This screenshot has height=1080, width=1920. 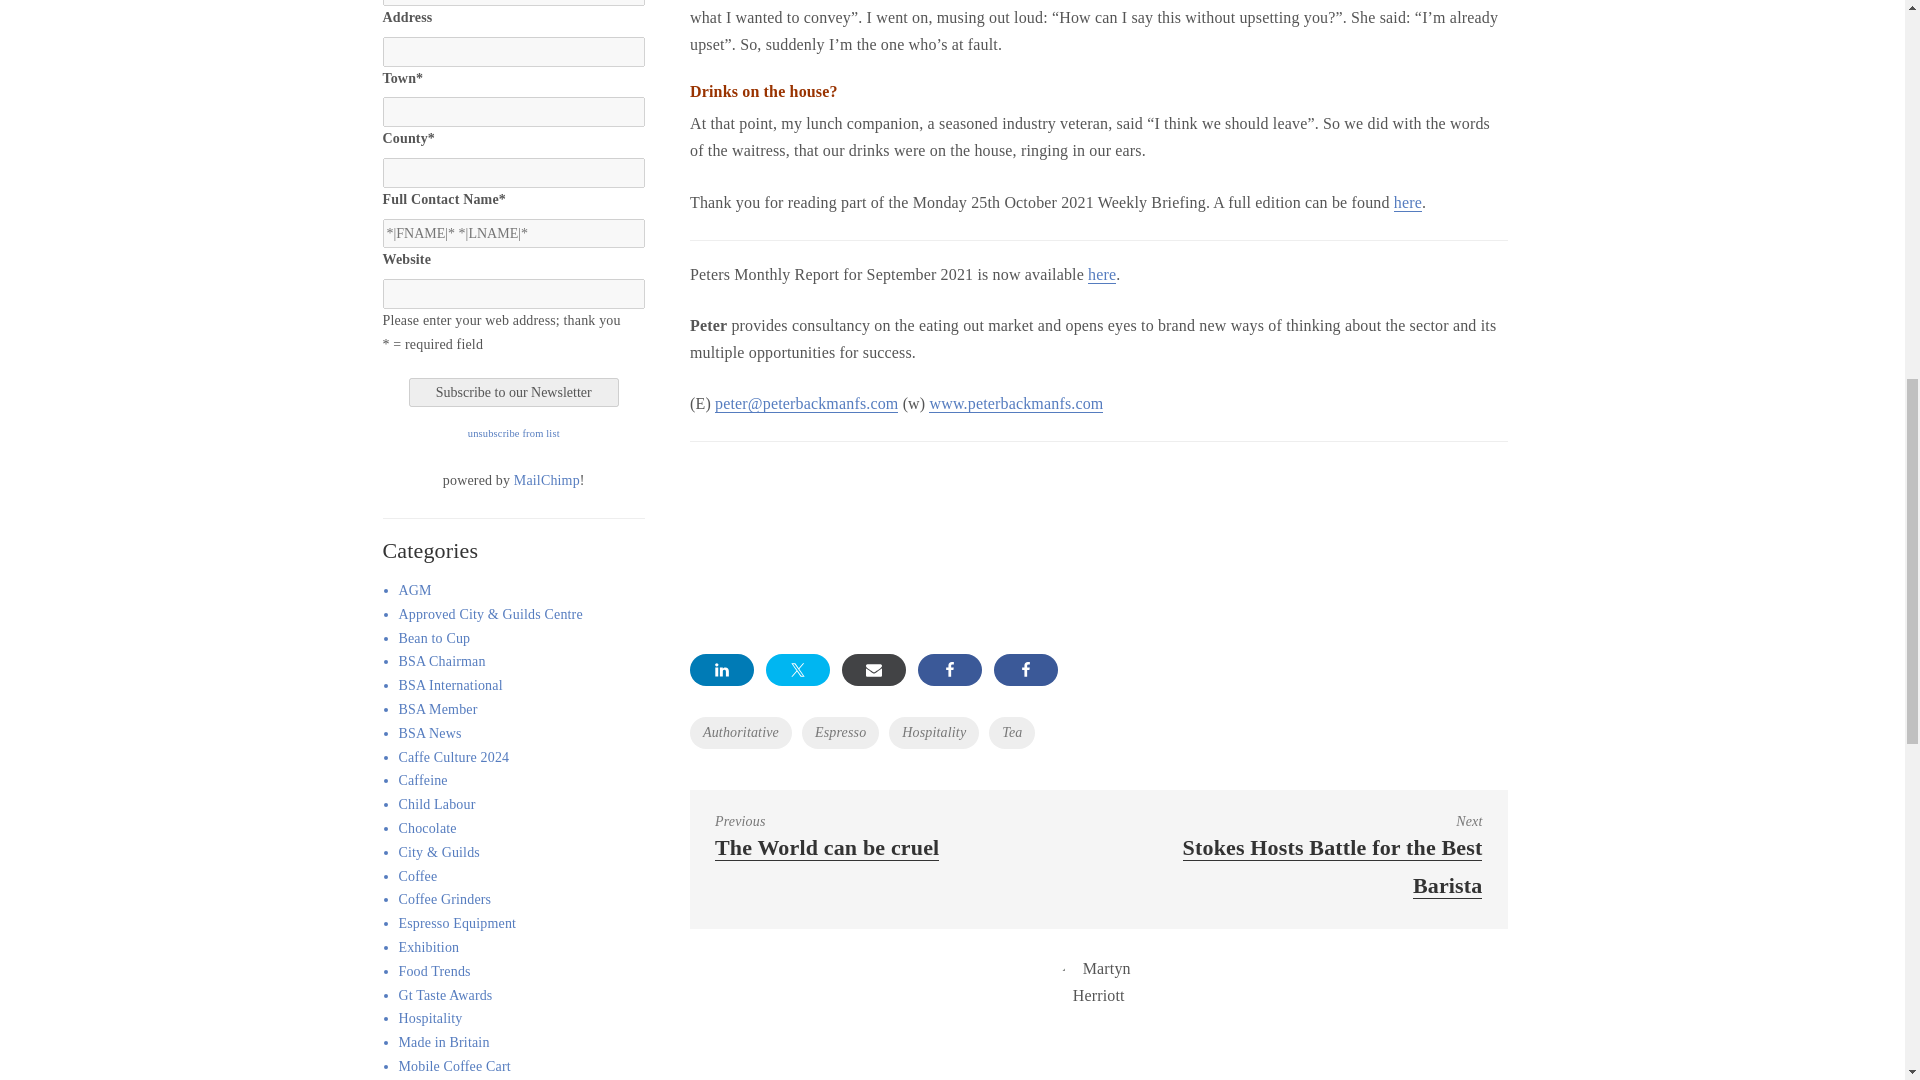 What do you see at coordinates (722, 670) in the screenshot?
I see `Share on LinkedIn` at bounding box center [722, 670].